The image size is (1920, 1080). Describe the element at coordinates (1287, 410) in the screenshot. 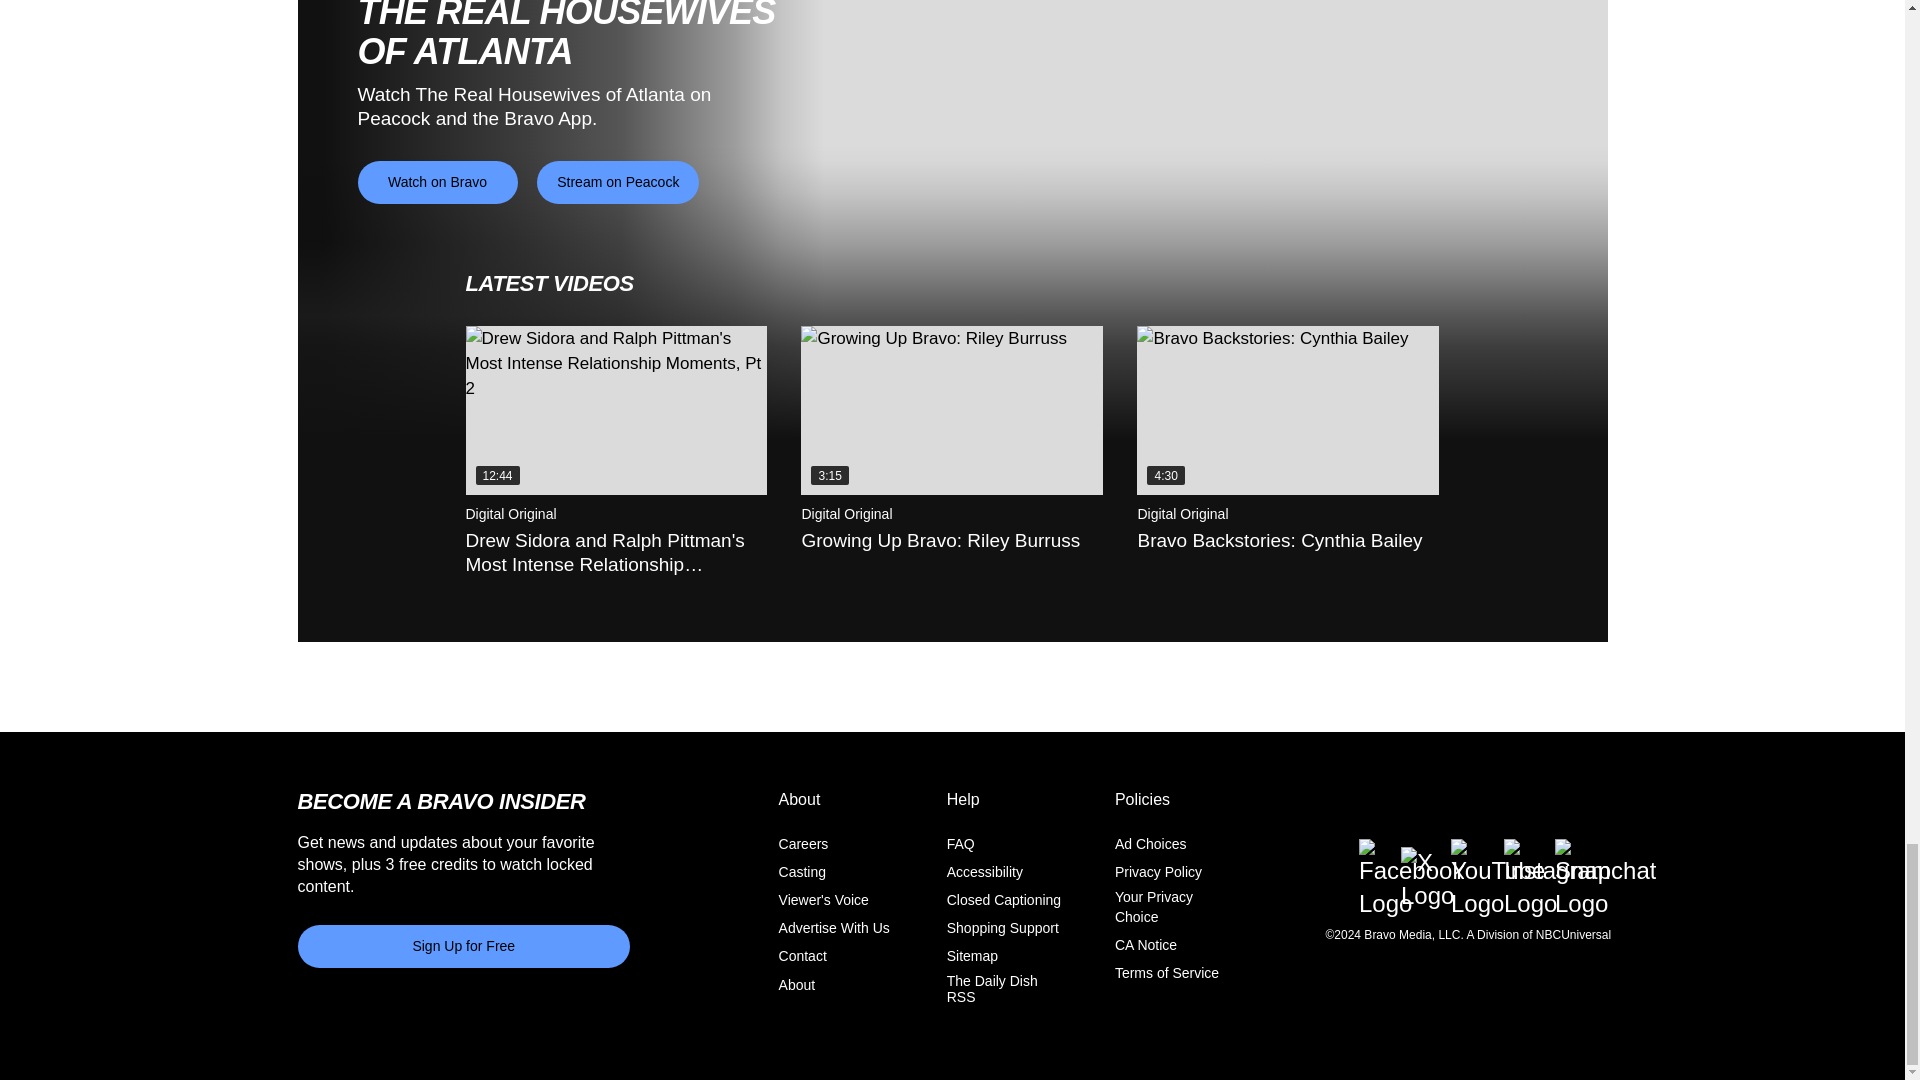

I see `Bravo Backstories: Cynthia Bailey` at that location.